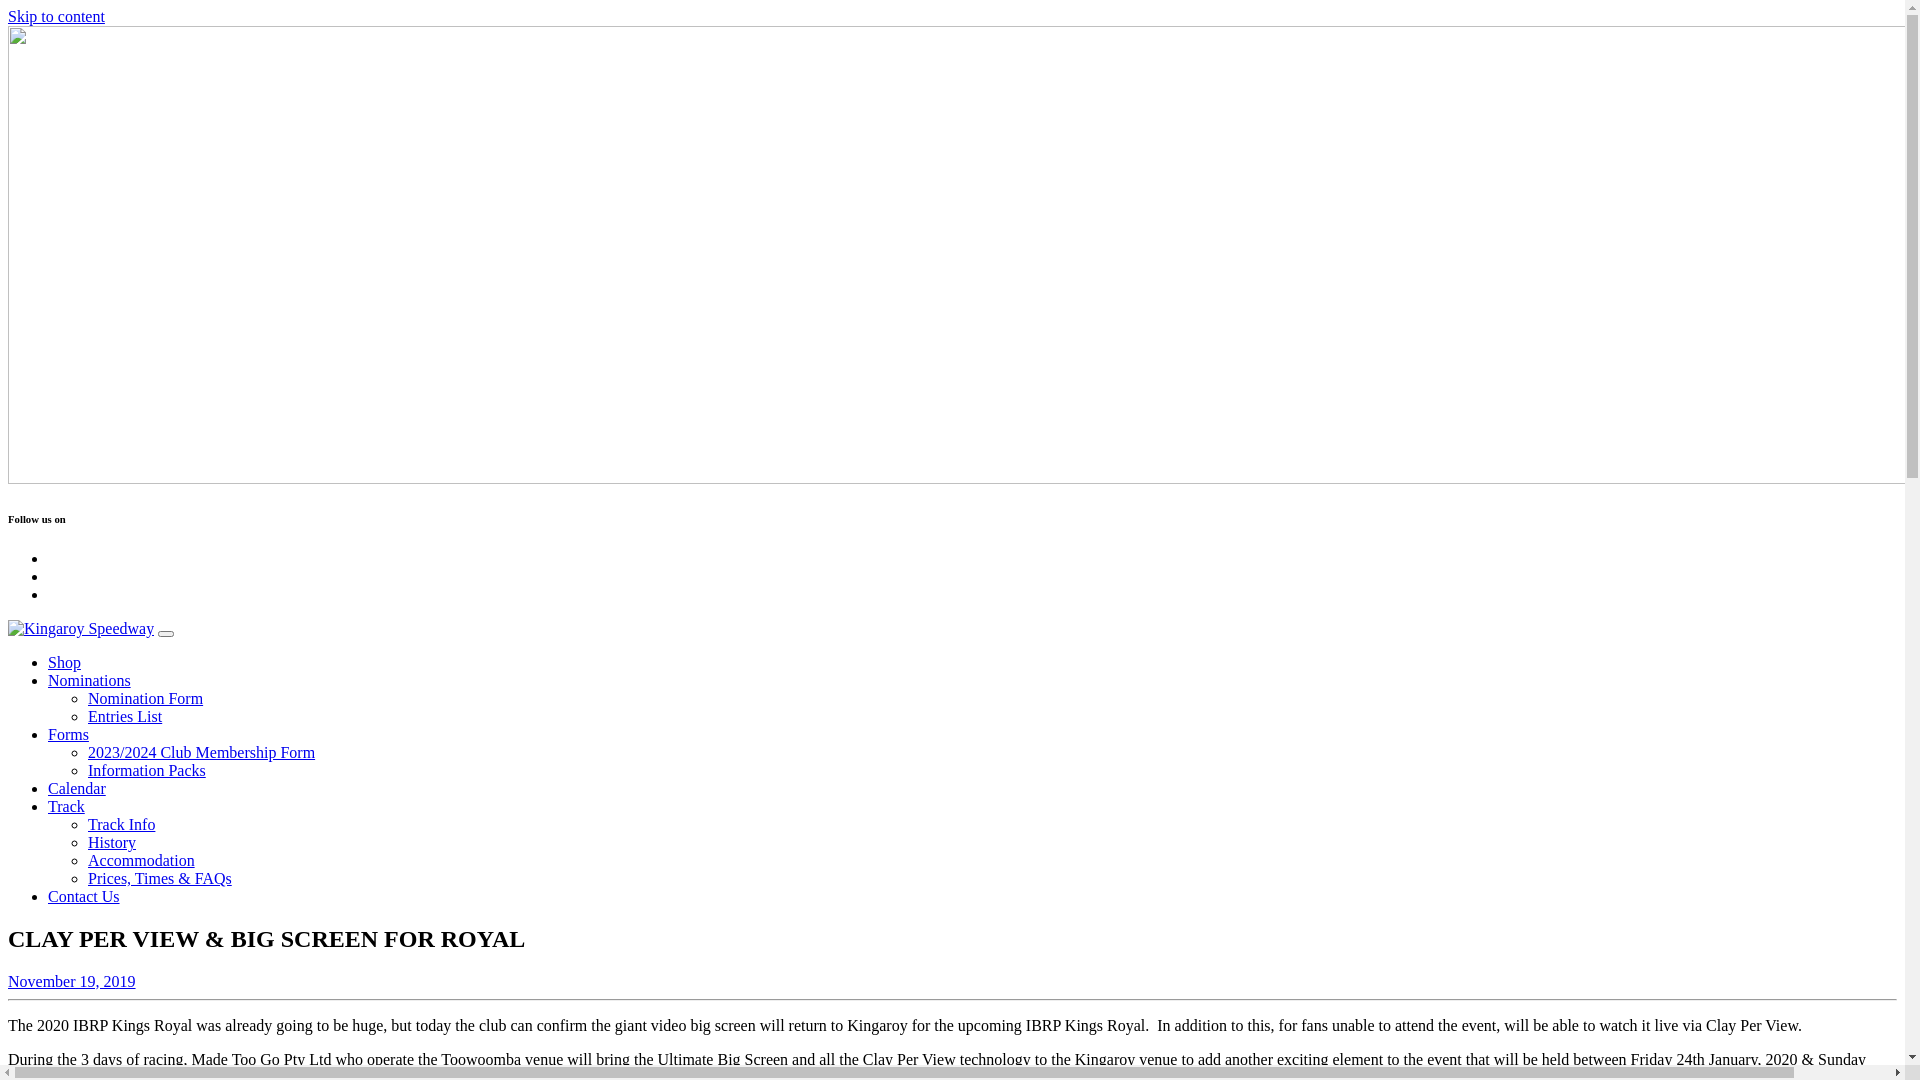 This screenshot has height=1080, width=1920. I want to click on Track Info, so click(122, 824).